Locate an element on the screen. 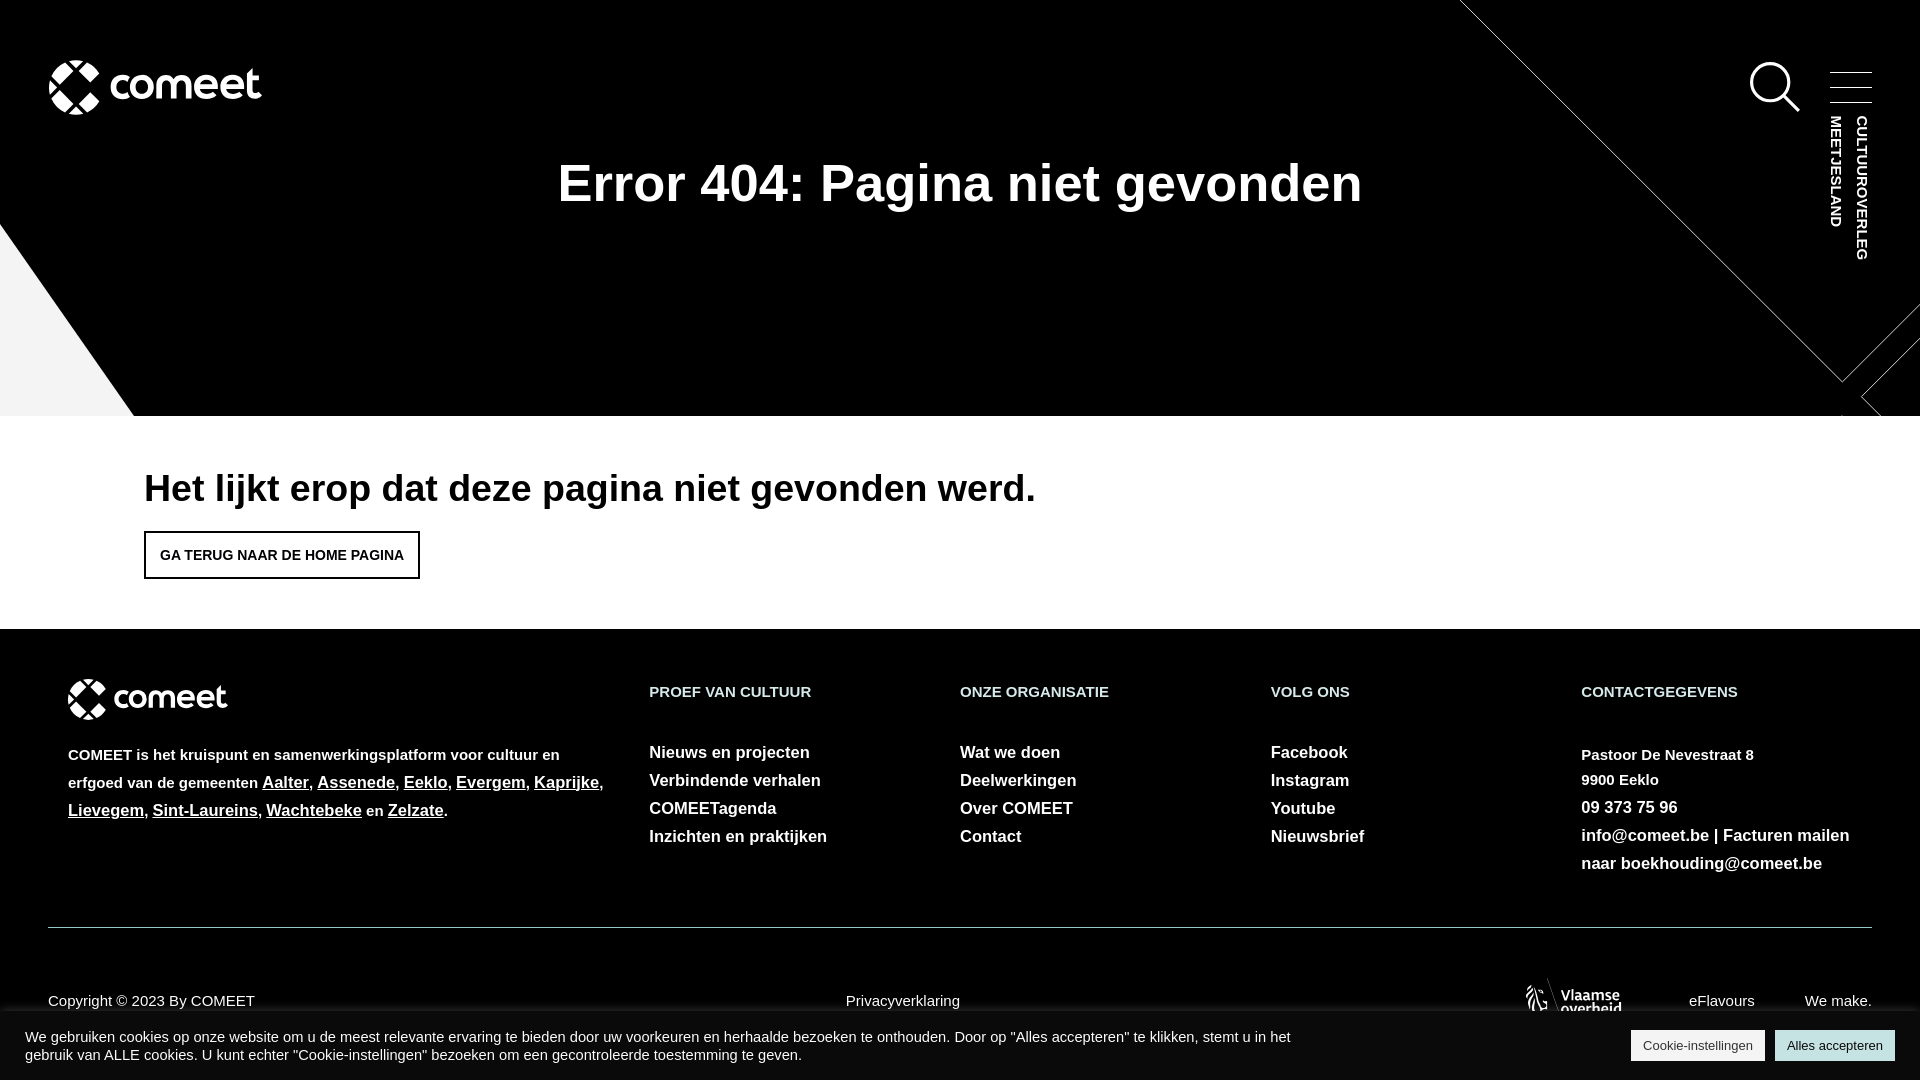 This screenshot has height=1080, width=1920. Eeklo is located at coordinates (426, 782).